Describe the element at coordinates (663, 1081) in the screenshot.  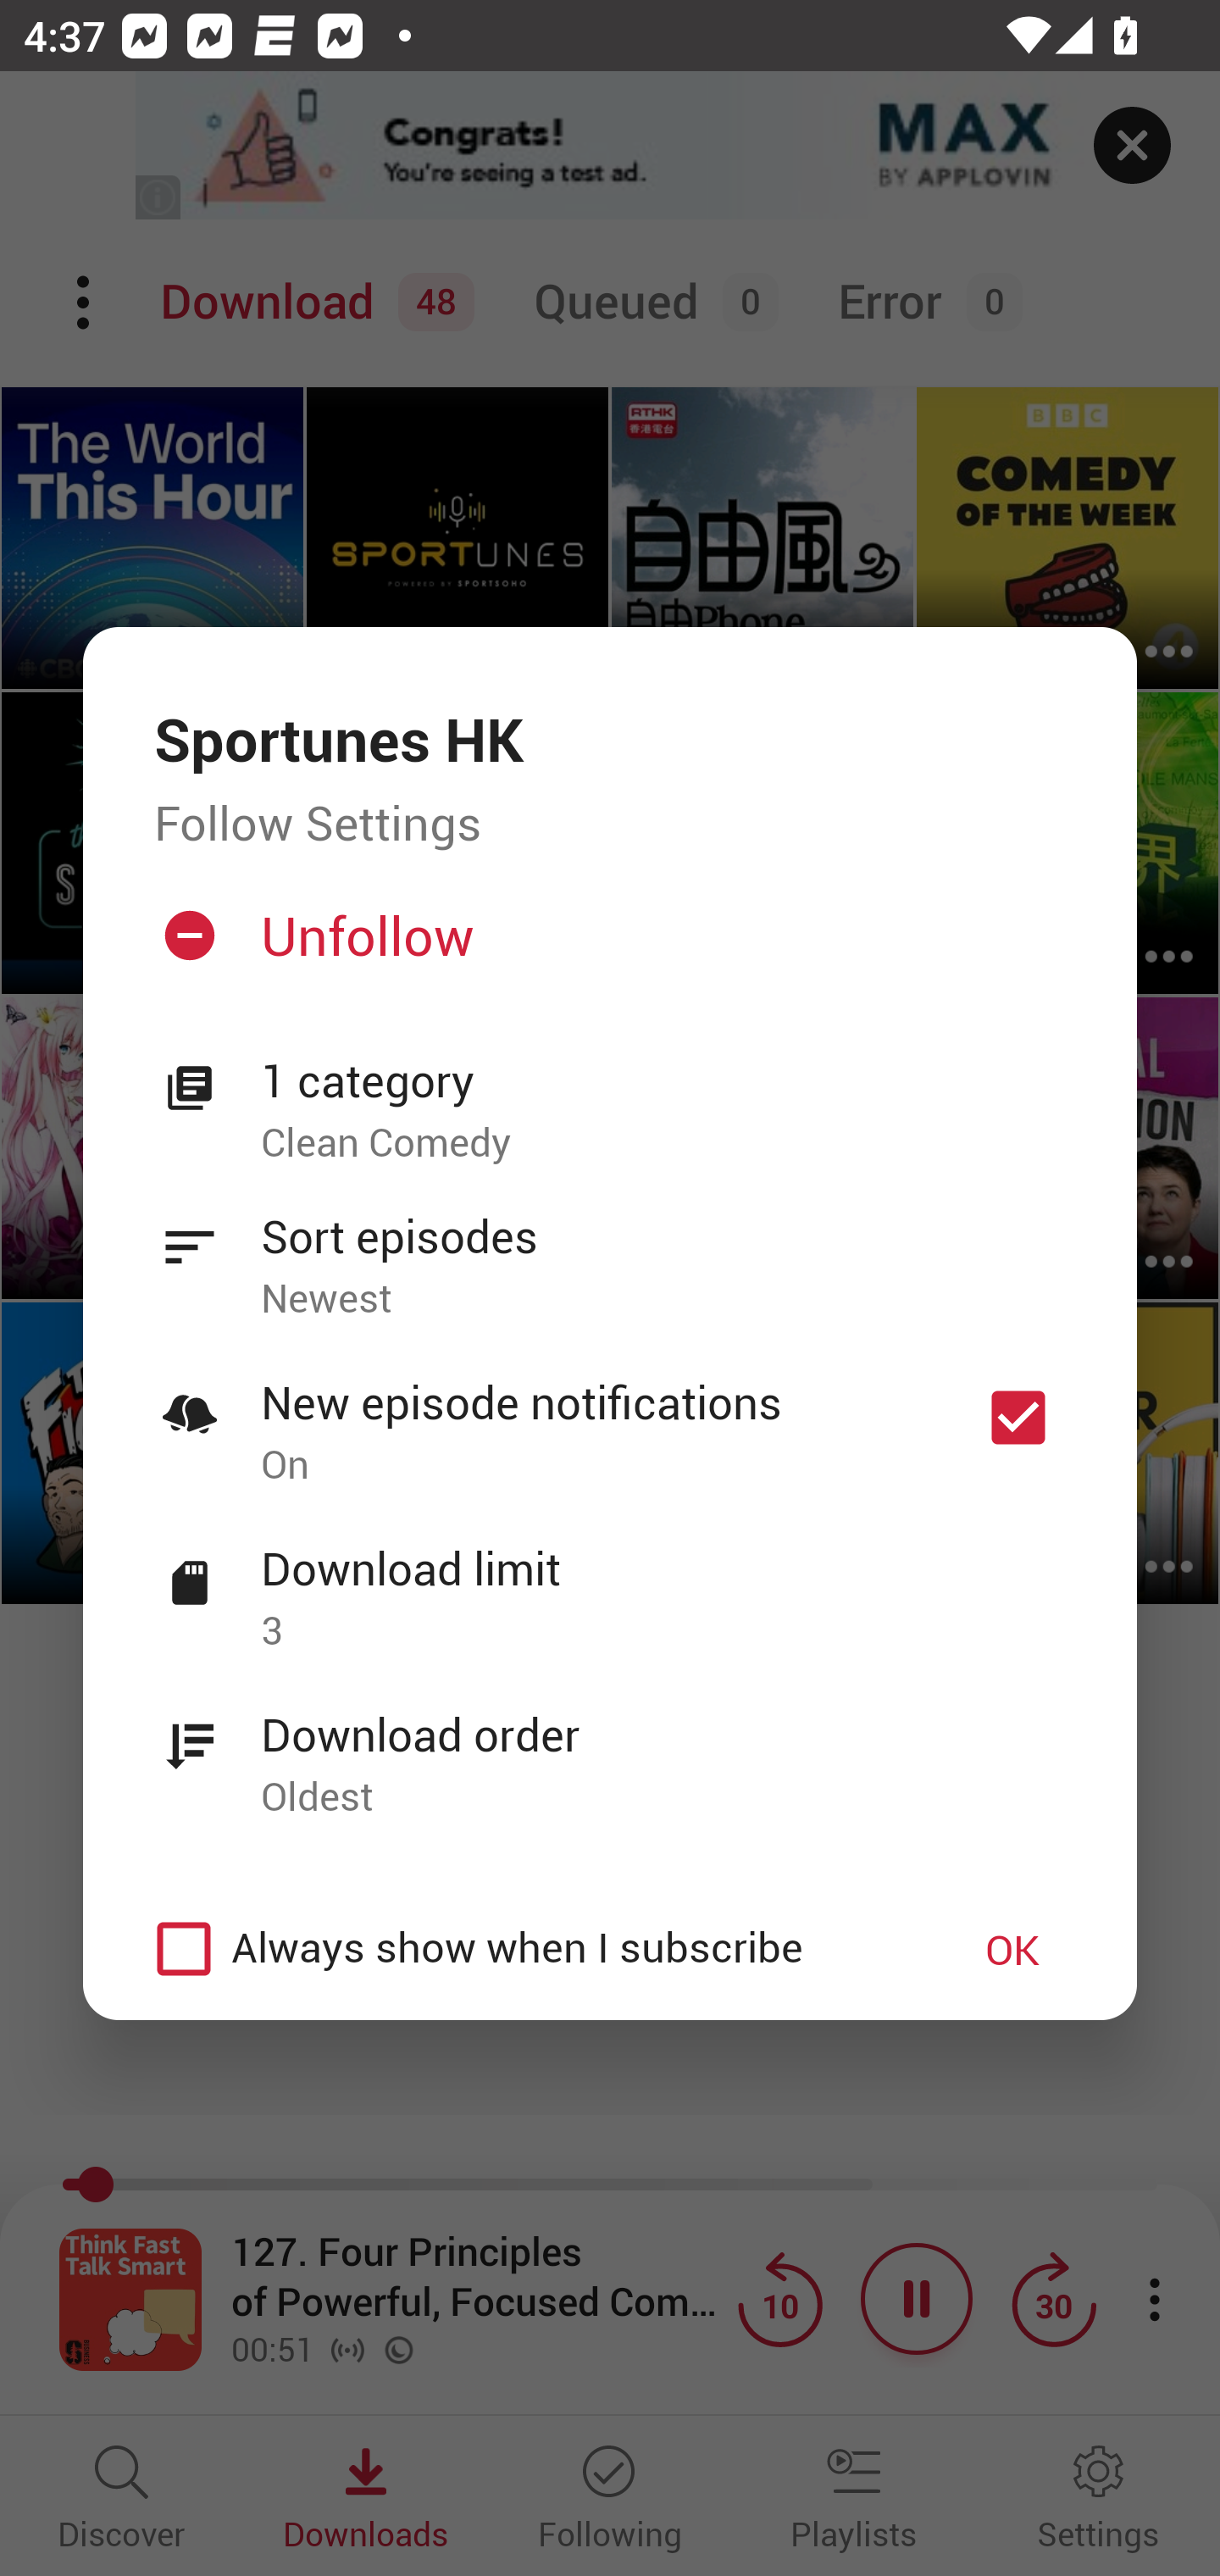
I see `1 category` at that location.